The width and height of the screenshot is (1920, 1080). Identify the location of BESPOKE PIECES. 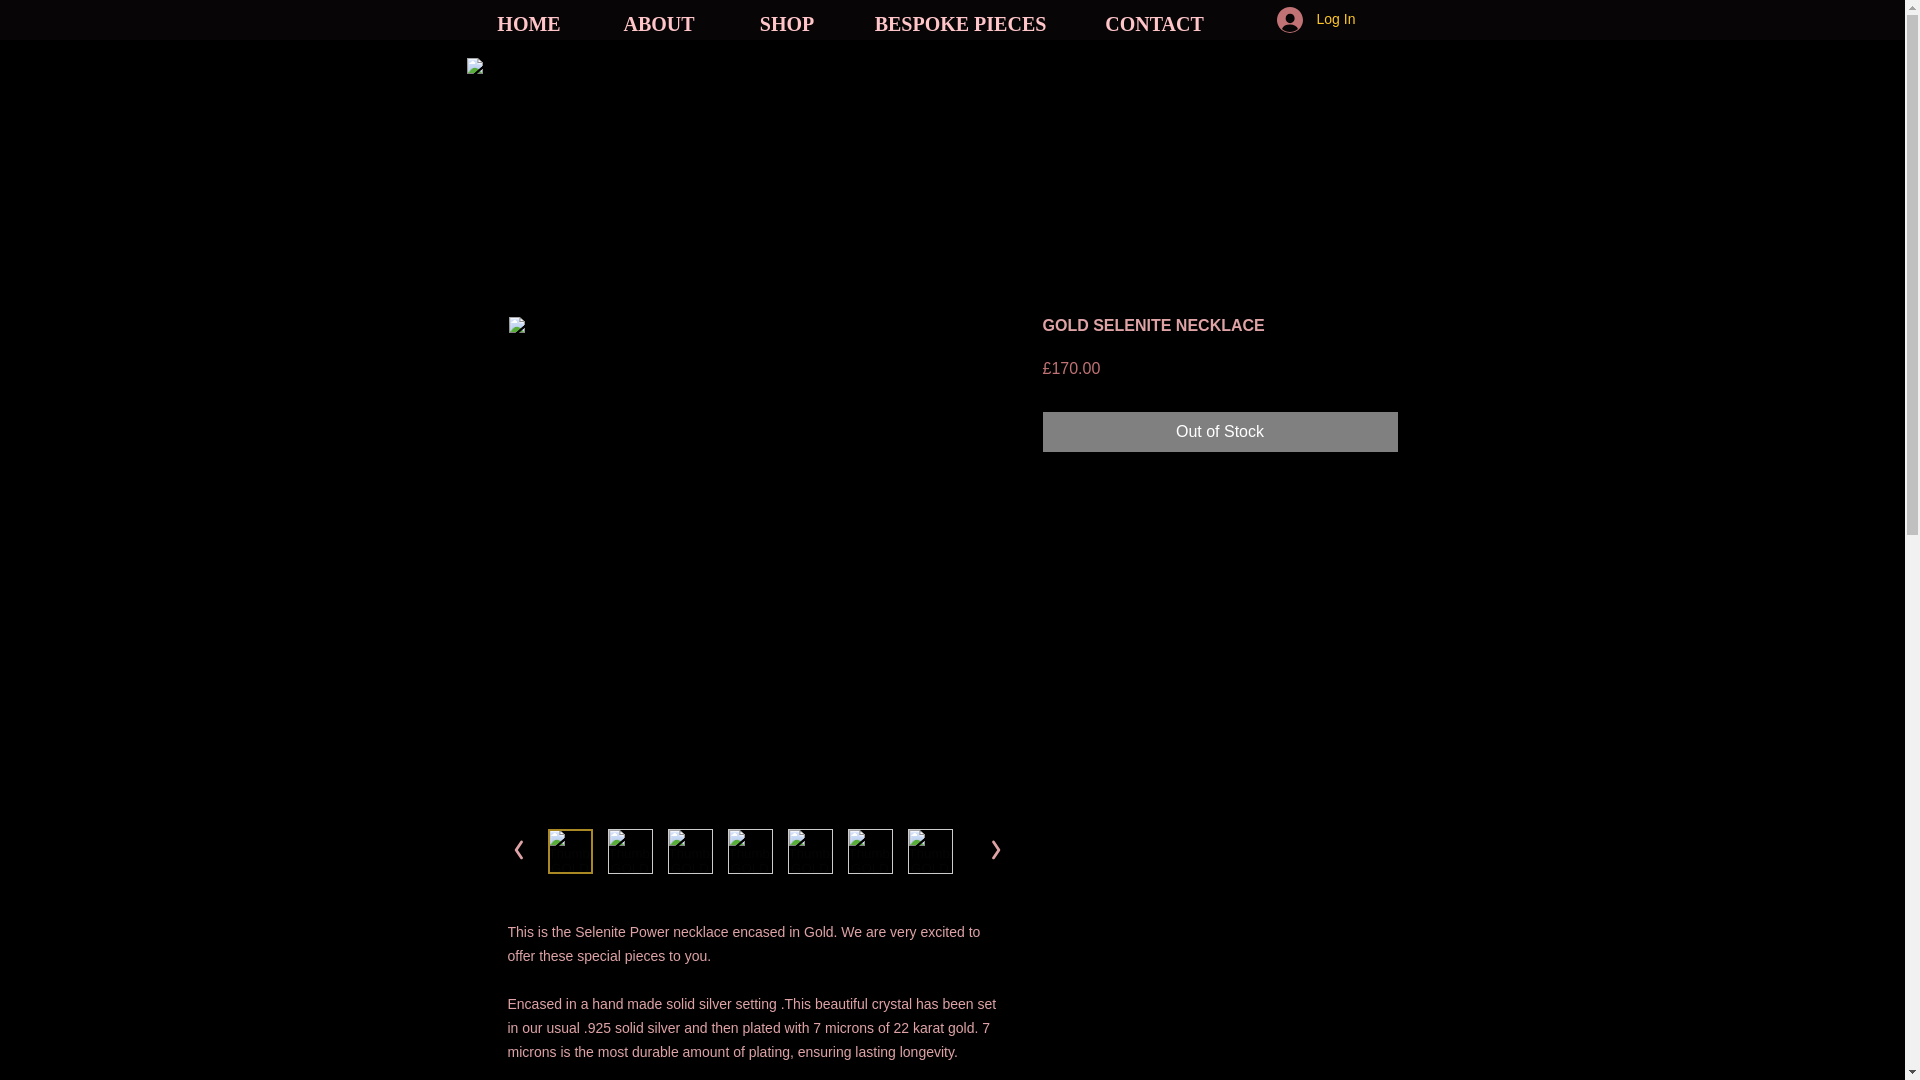
(960, 24).